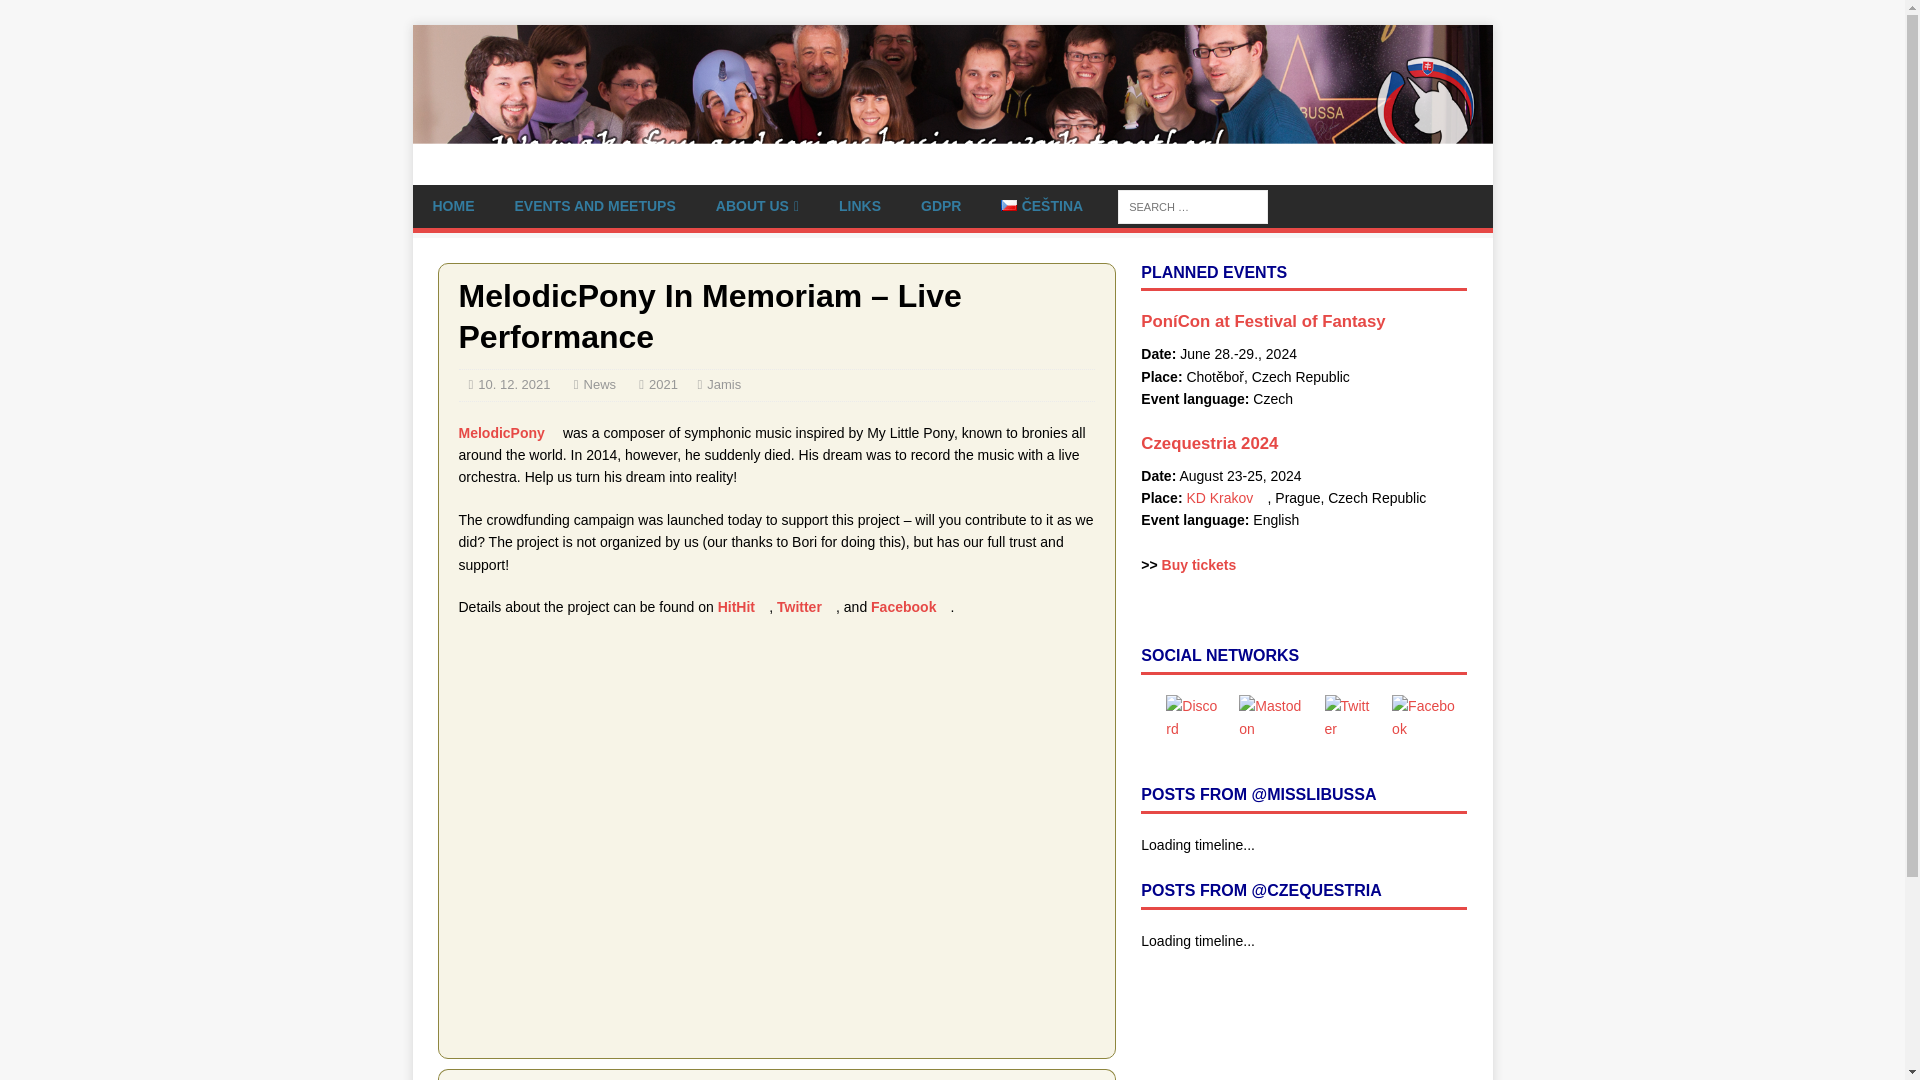 The image size is (1920, 1080). I want to click on Twitter, so click(806, 606).